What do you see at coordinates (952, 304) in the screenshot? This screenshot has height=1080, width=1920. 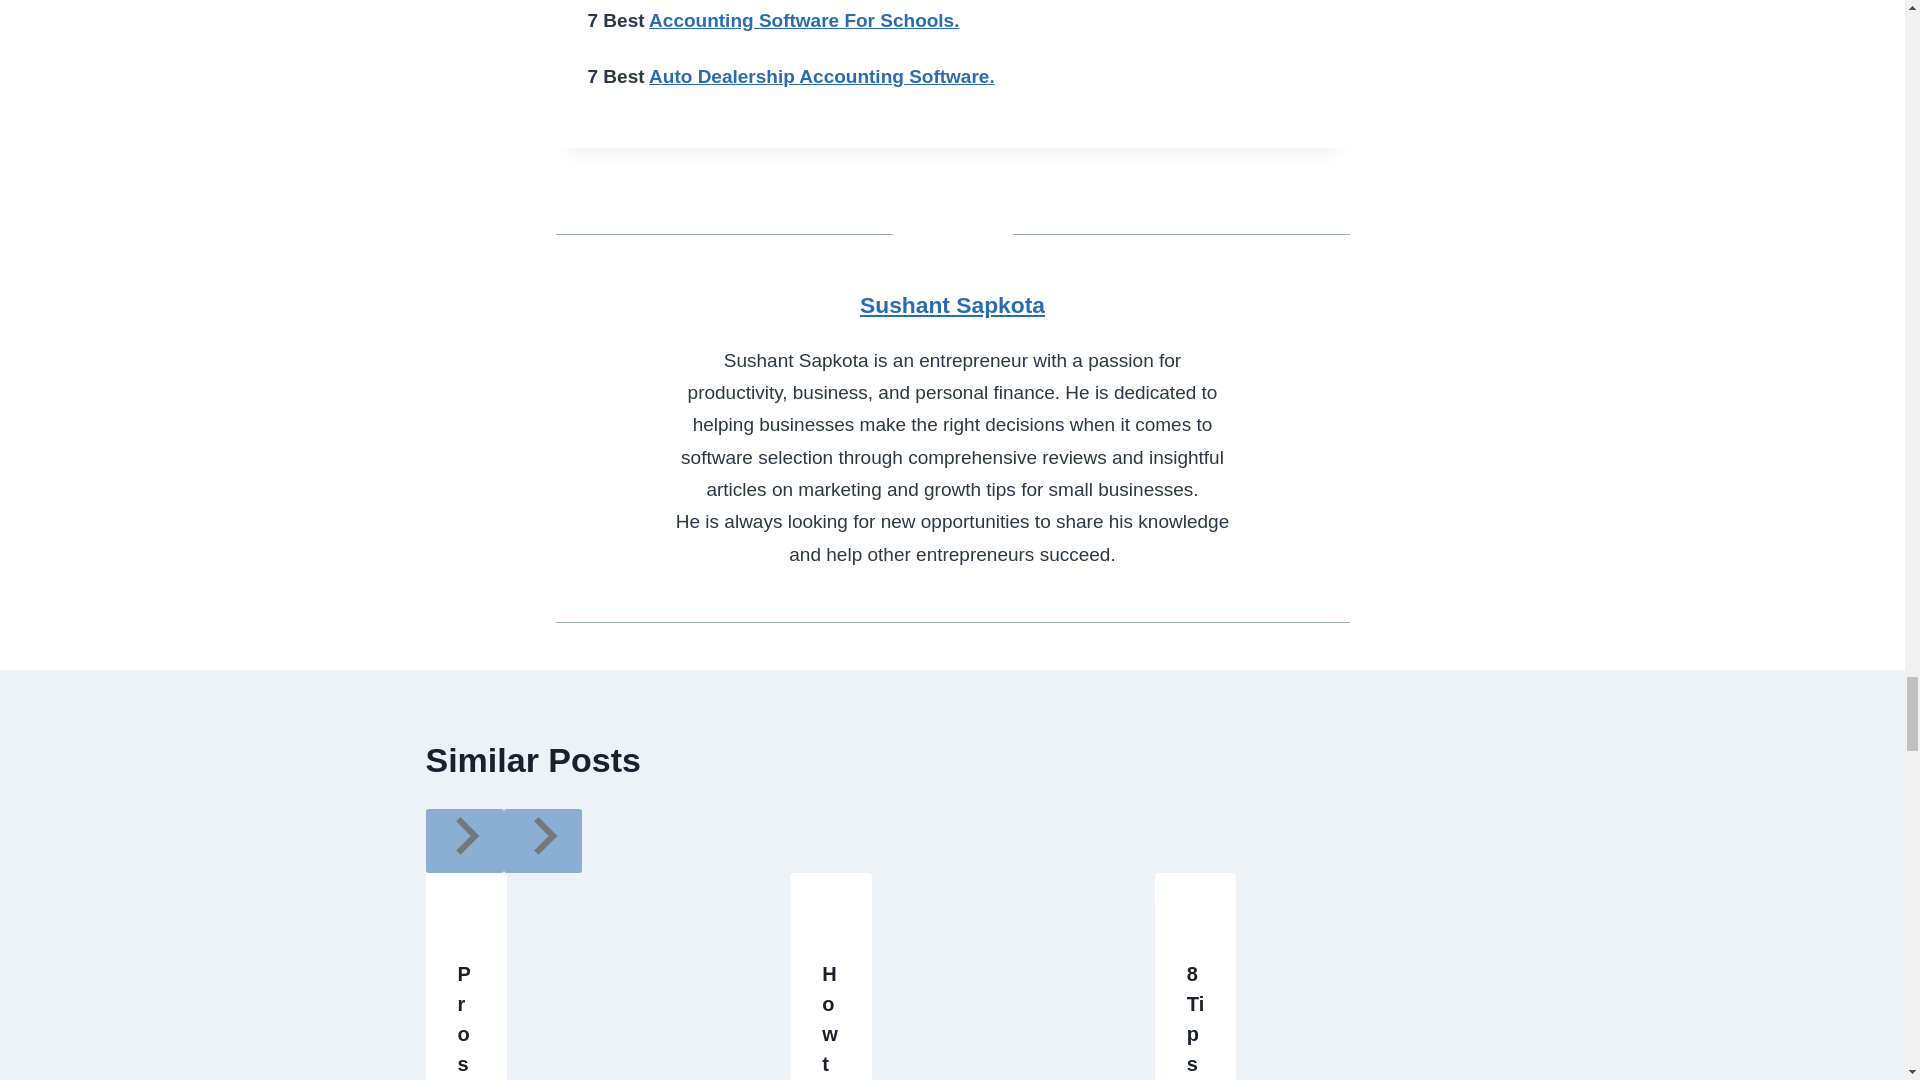 I see `Sushant Sapkota` at bounding box center [952, 304].